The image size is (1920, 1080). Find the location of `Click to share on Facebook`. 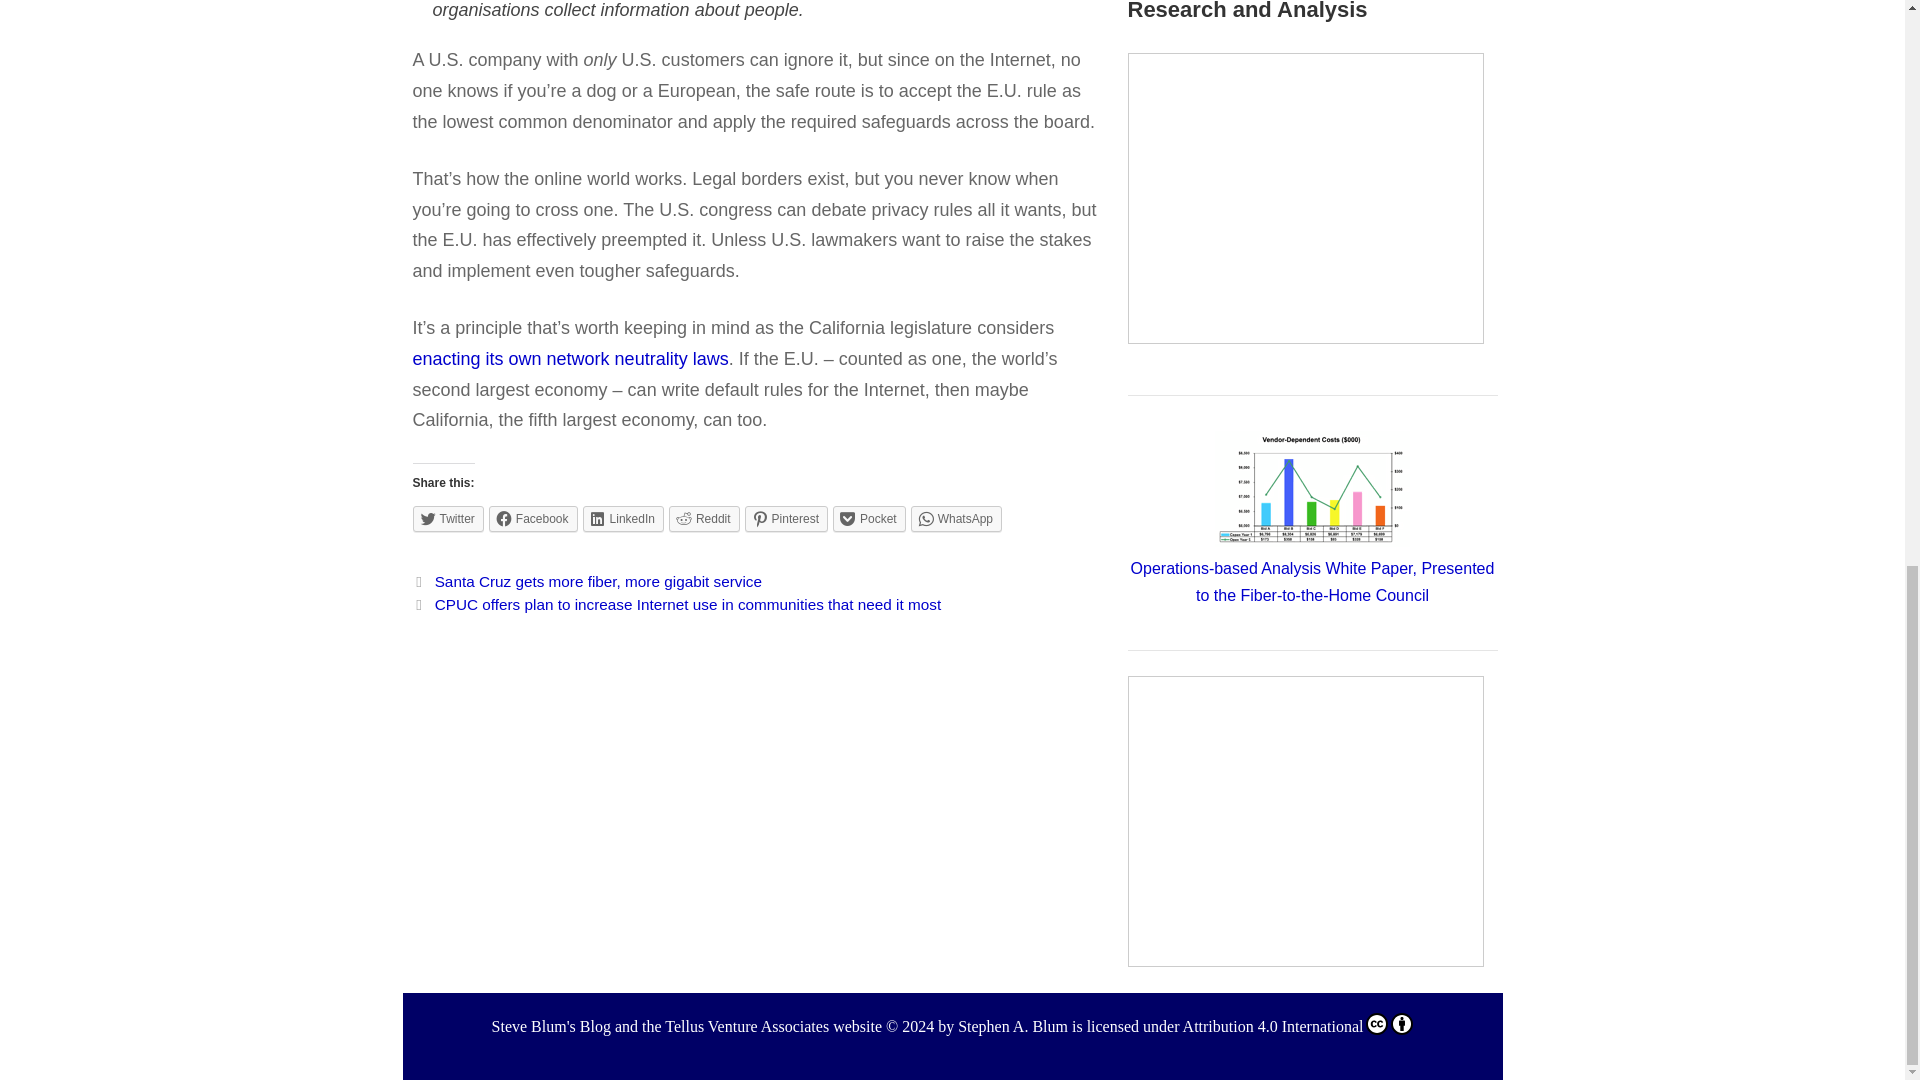

Click to share on Facebook is located at coordinates (533, 519).